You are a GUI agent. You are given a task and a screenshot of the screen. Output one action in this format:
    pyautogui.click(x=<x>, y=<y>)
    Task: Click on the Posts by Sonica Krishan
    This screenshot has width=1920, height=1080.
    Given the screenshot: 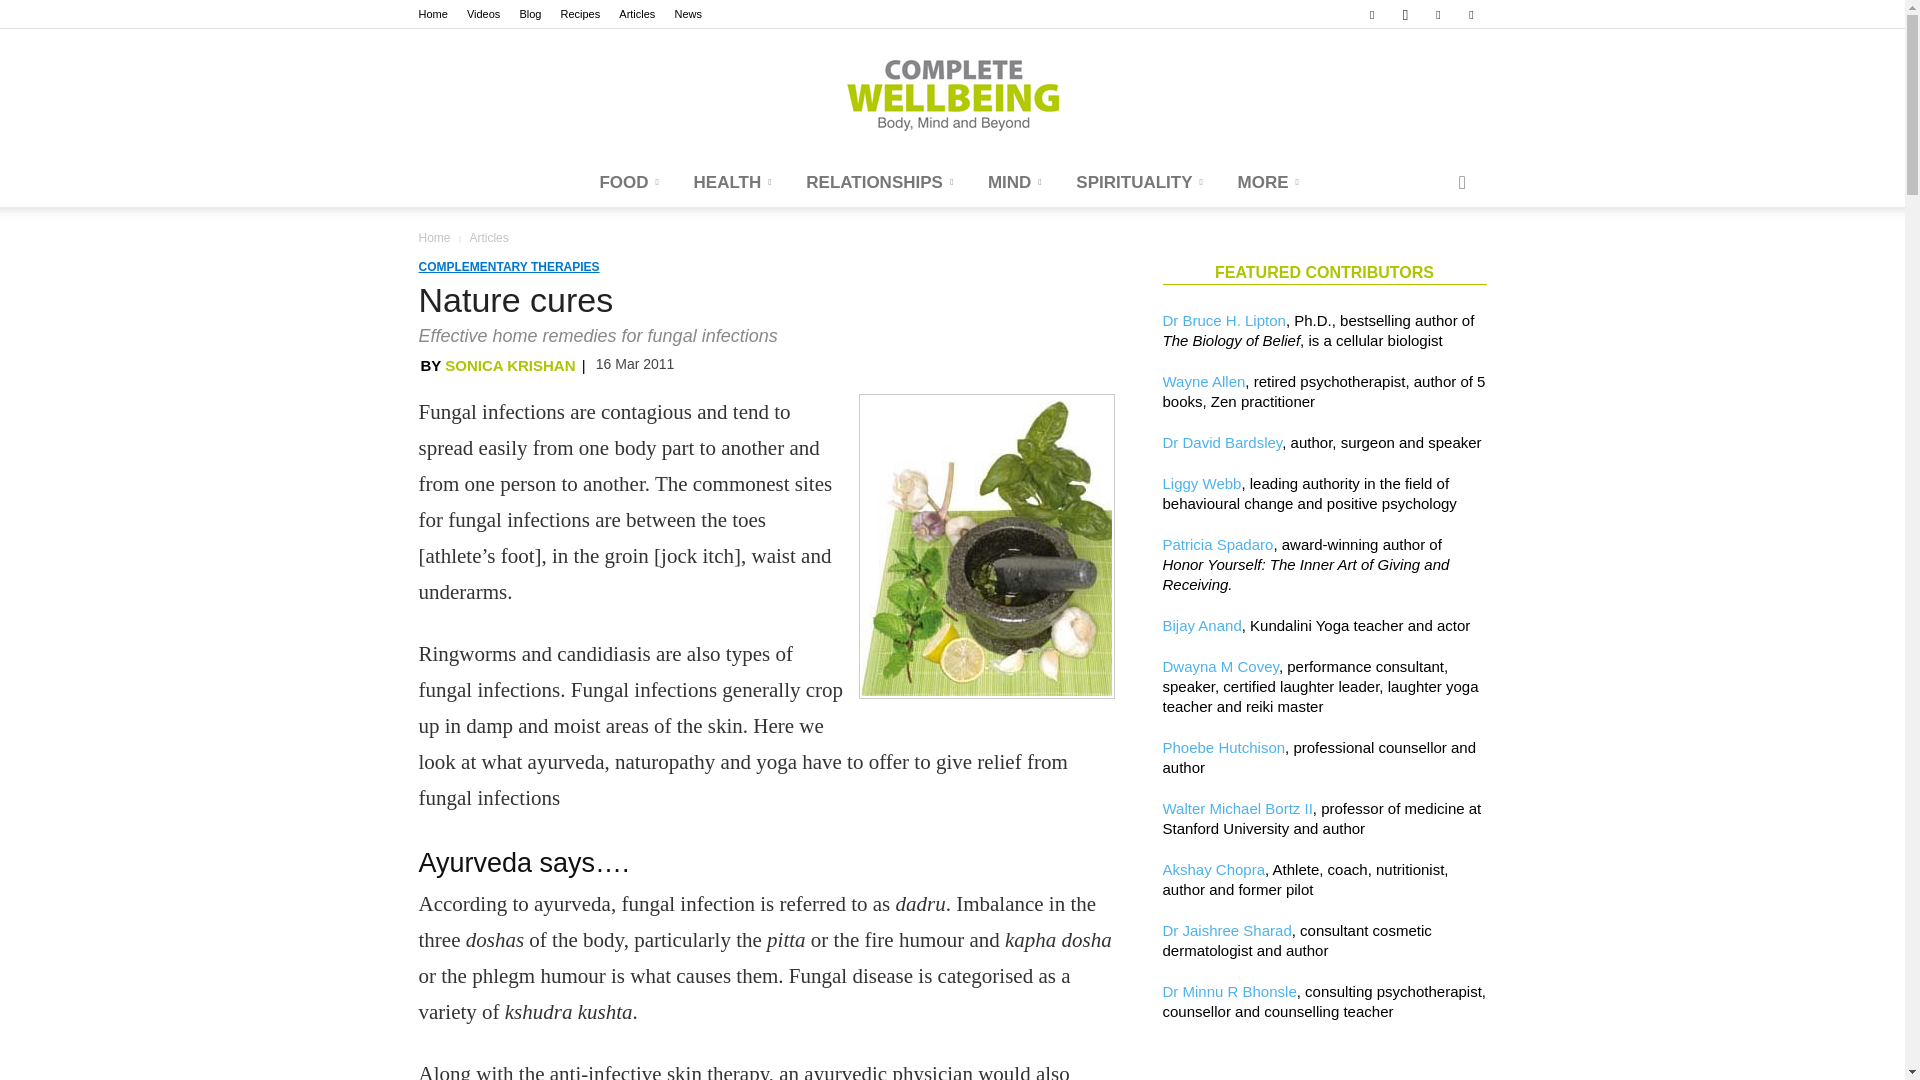 What is the action you would take?
    pyautogui.click(x=510, y=365)
    